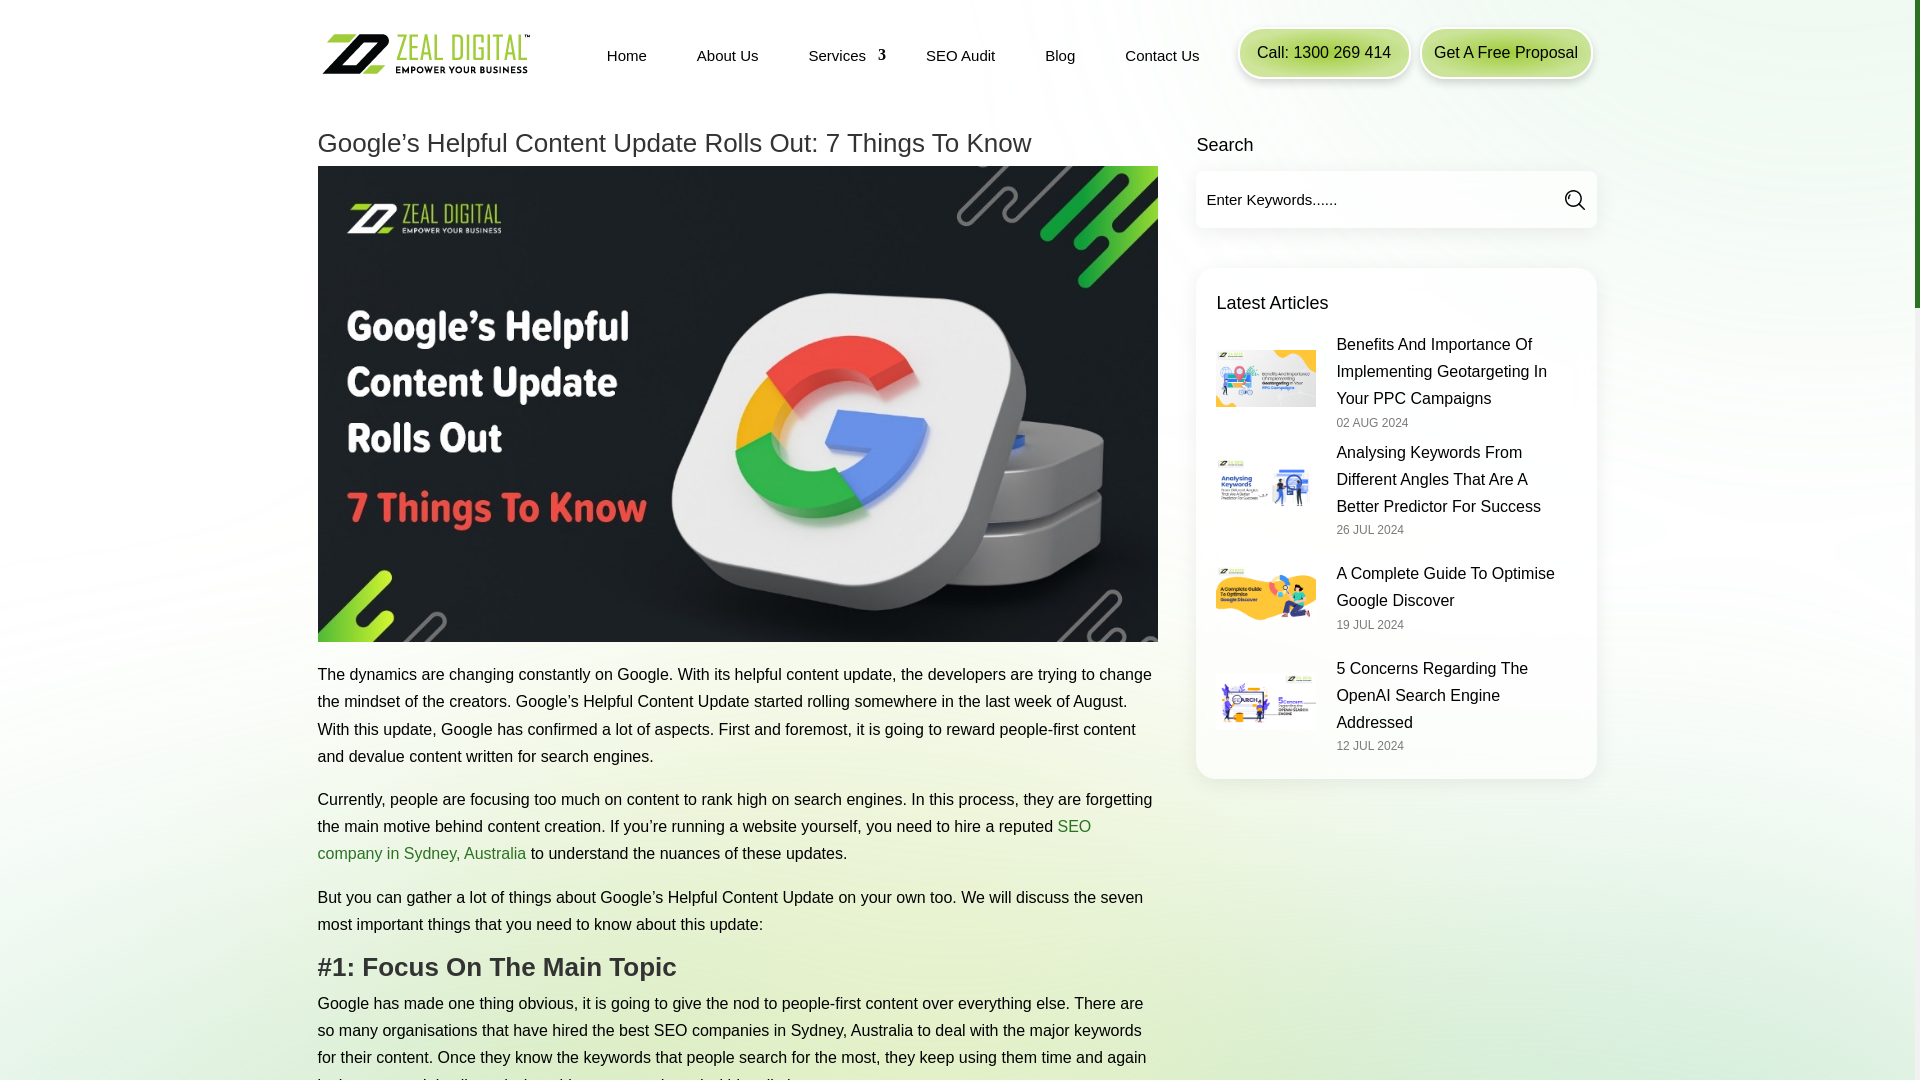 The width and height of the screenshot is (1920, 1080). Describe the element at coordinates (842, 58) in the screenshot. I see `Services` at that location.